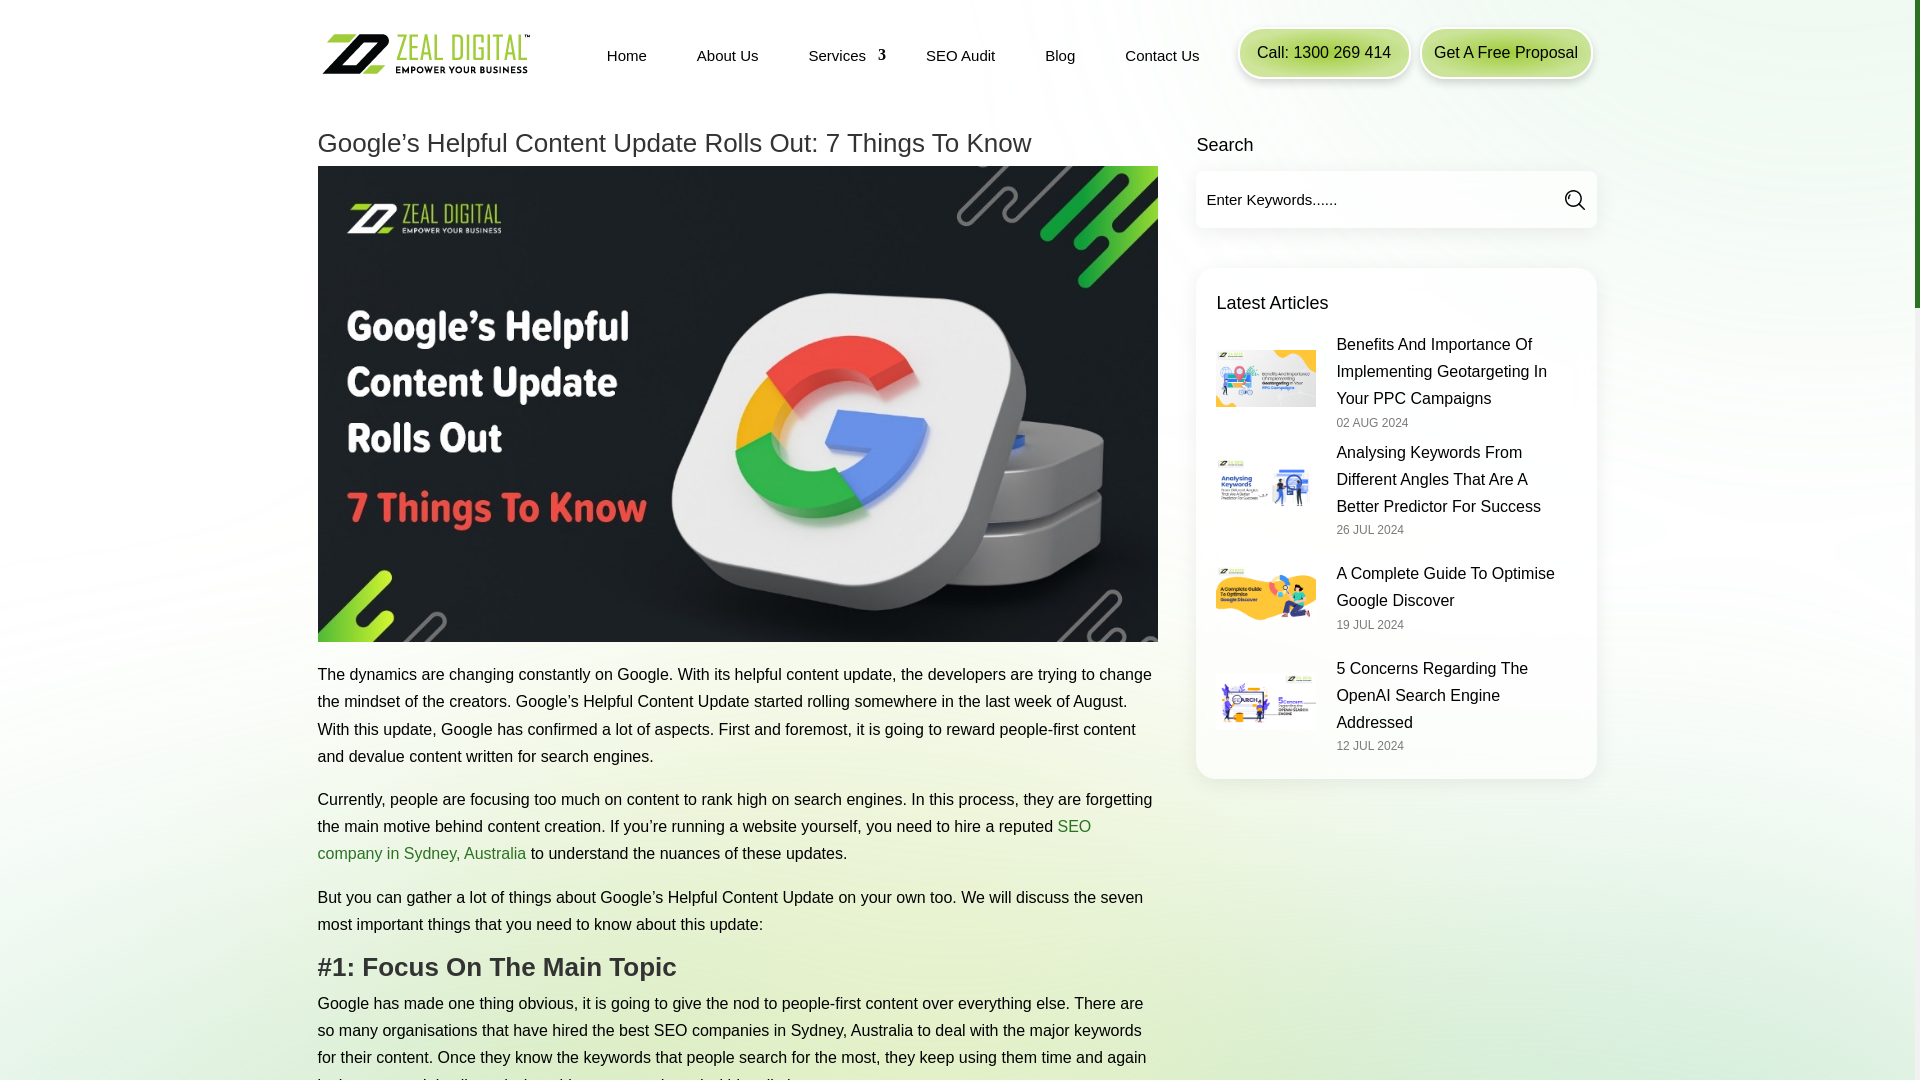 The width and height of the screenshot is (1920, 1080). Describe the element at coordinates (842, 58) in the screenshot. I see `Services` at that location.